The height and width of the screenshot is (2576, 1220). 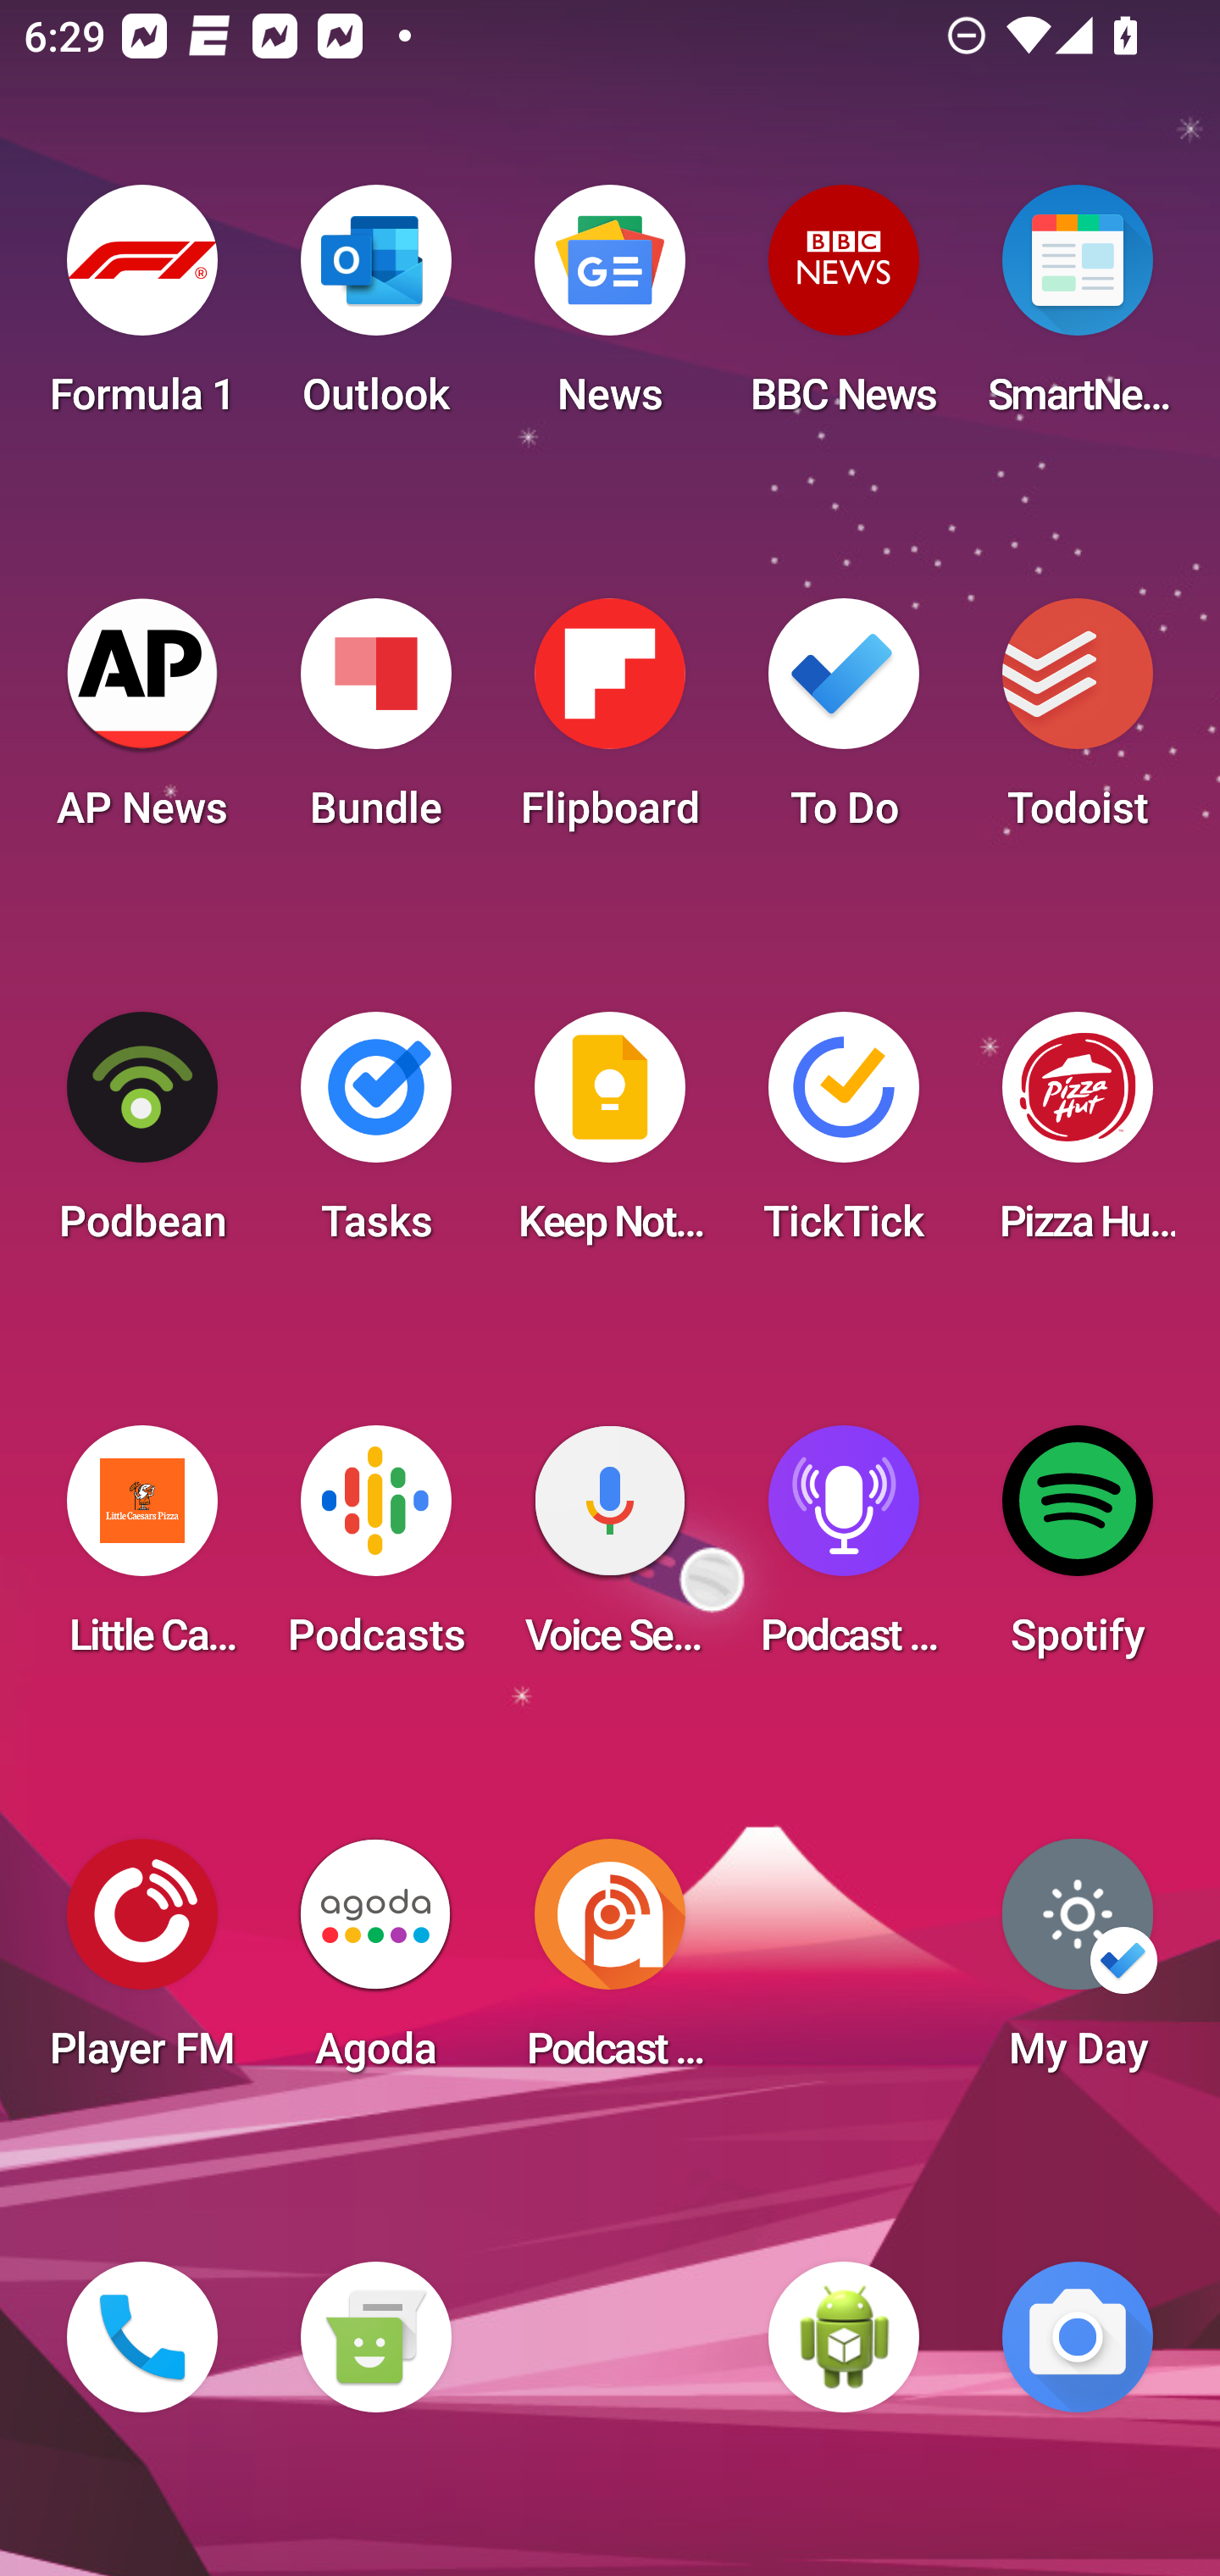 I want to click on Formula 1, so click(x=142, y=310).